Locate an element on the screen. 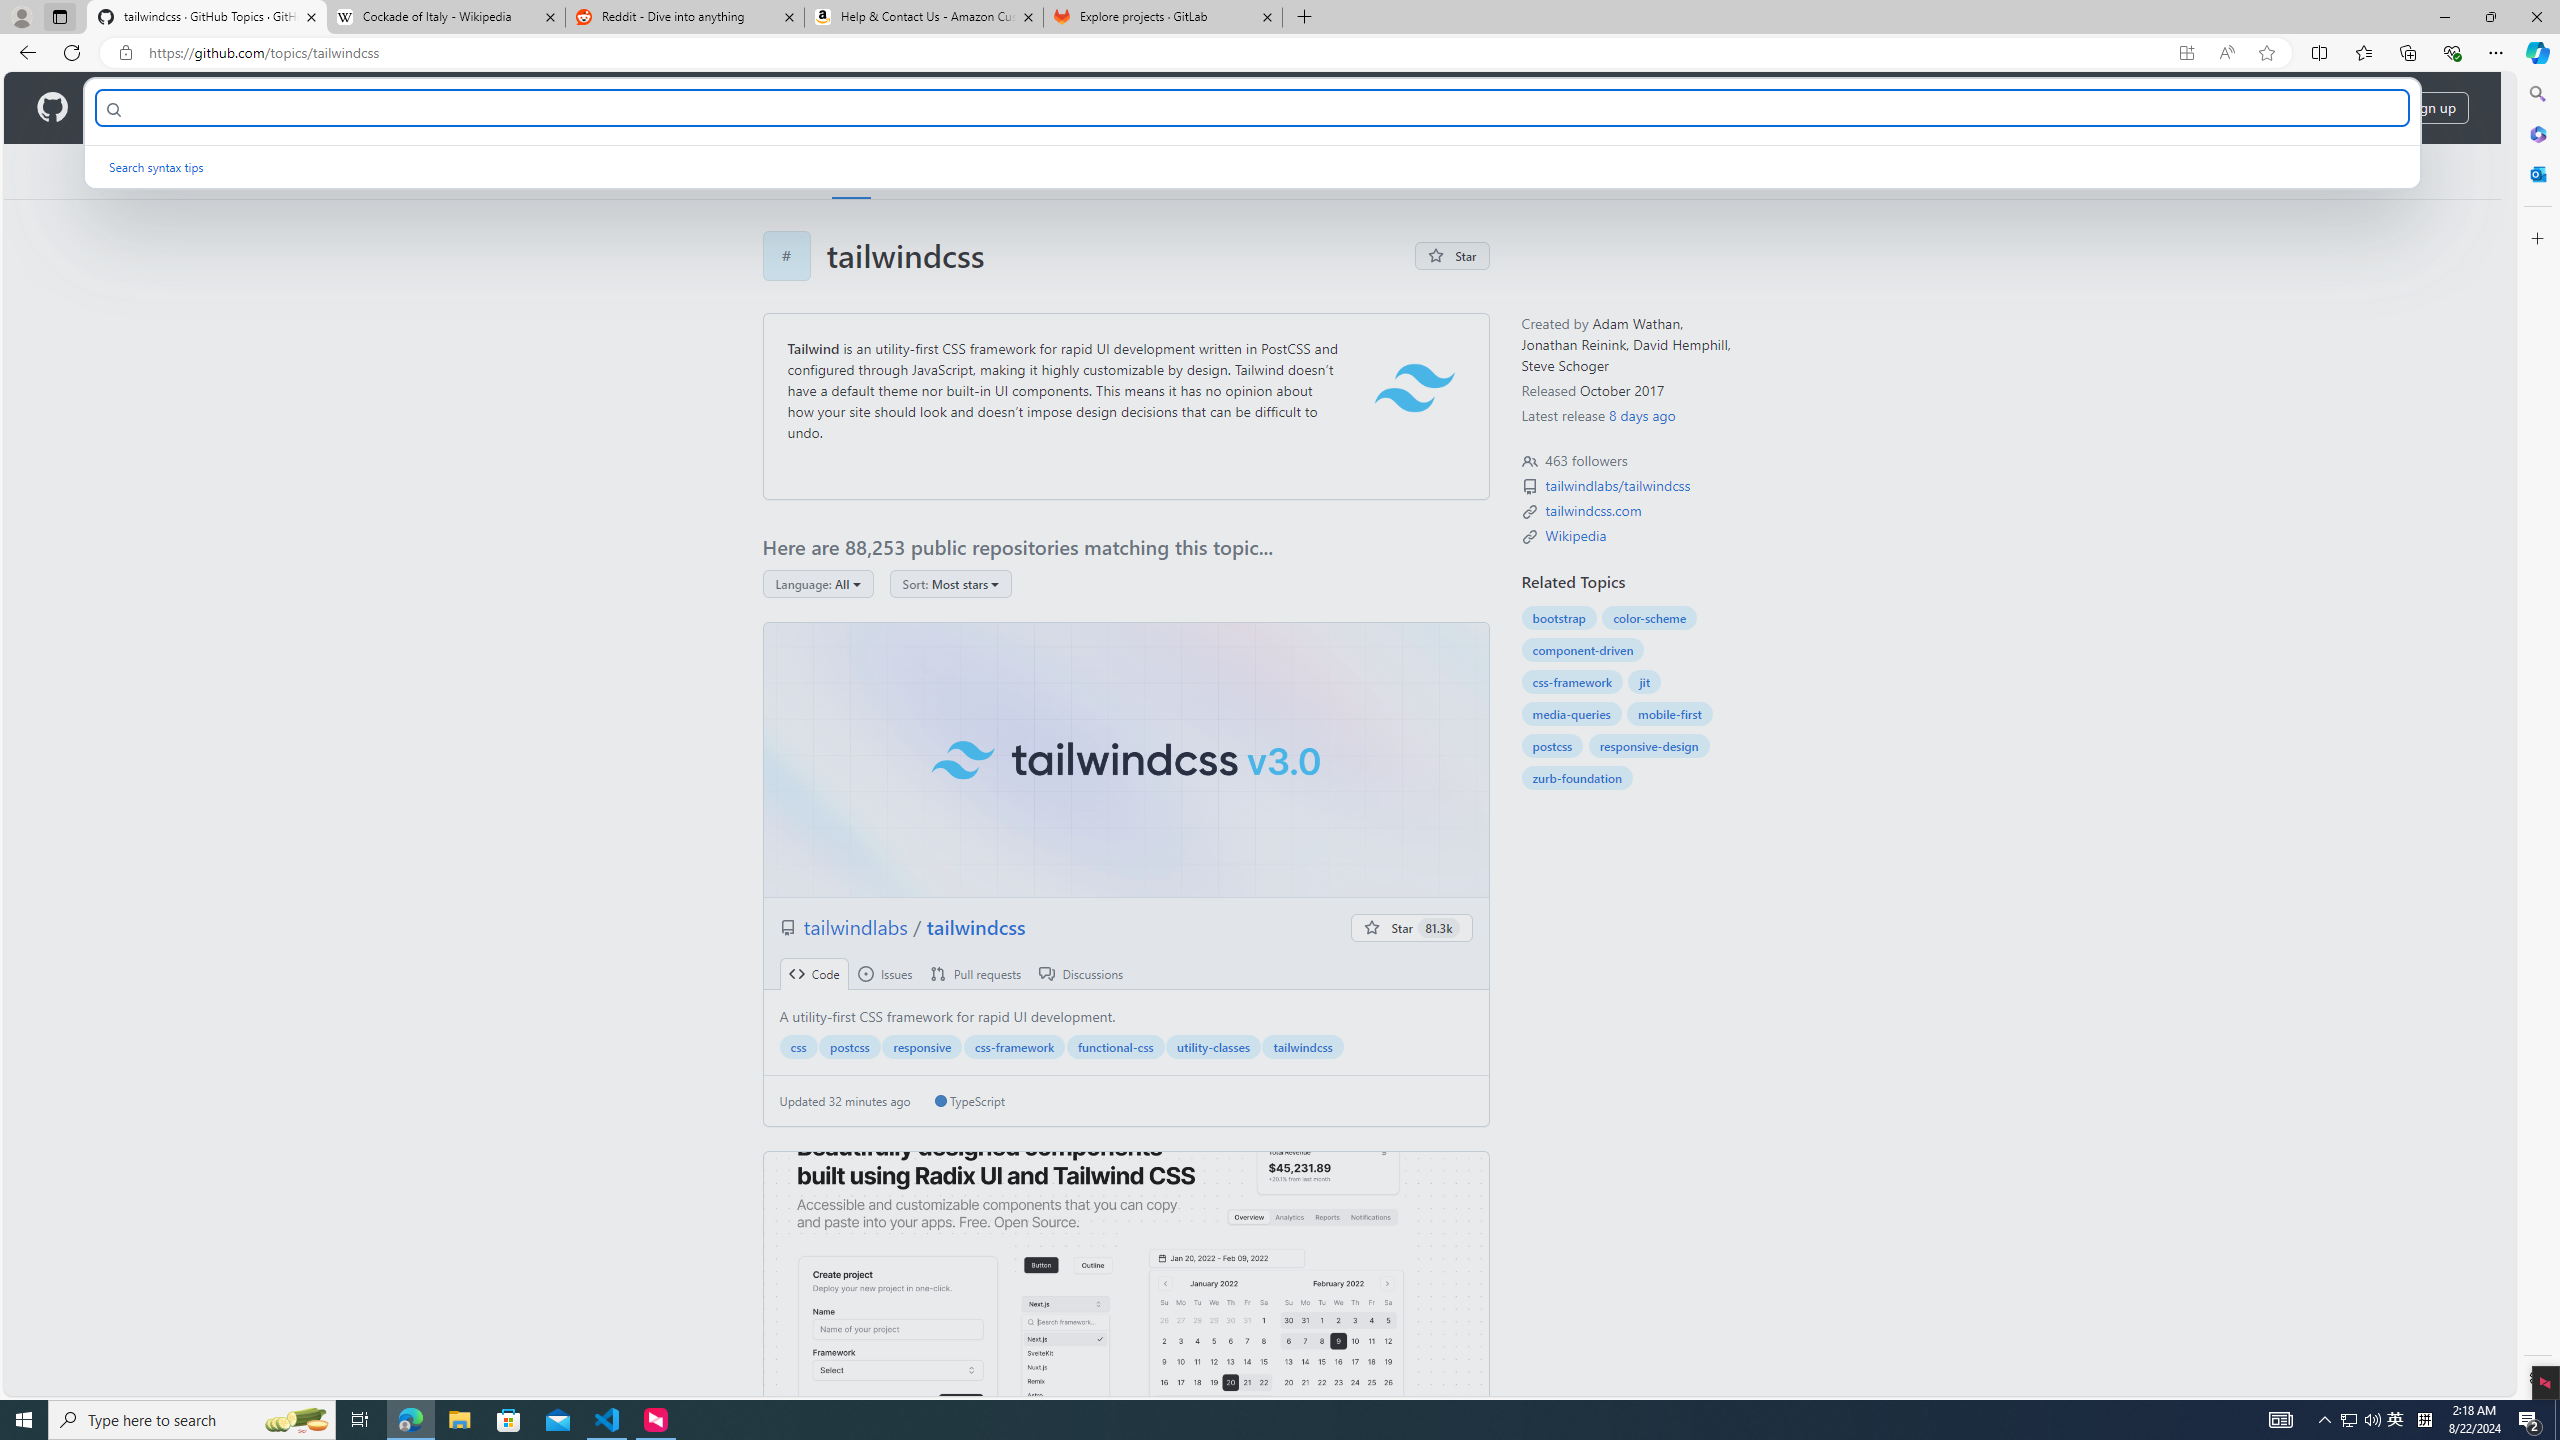  tailwindcss is located at coordinates (1303, 1046).